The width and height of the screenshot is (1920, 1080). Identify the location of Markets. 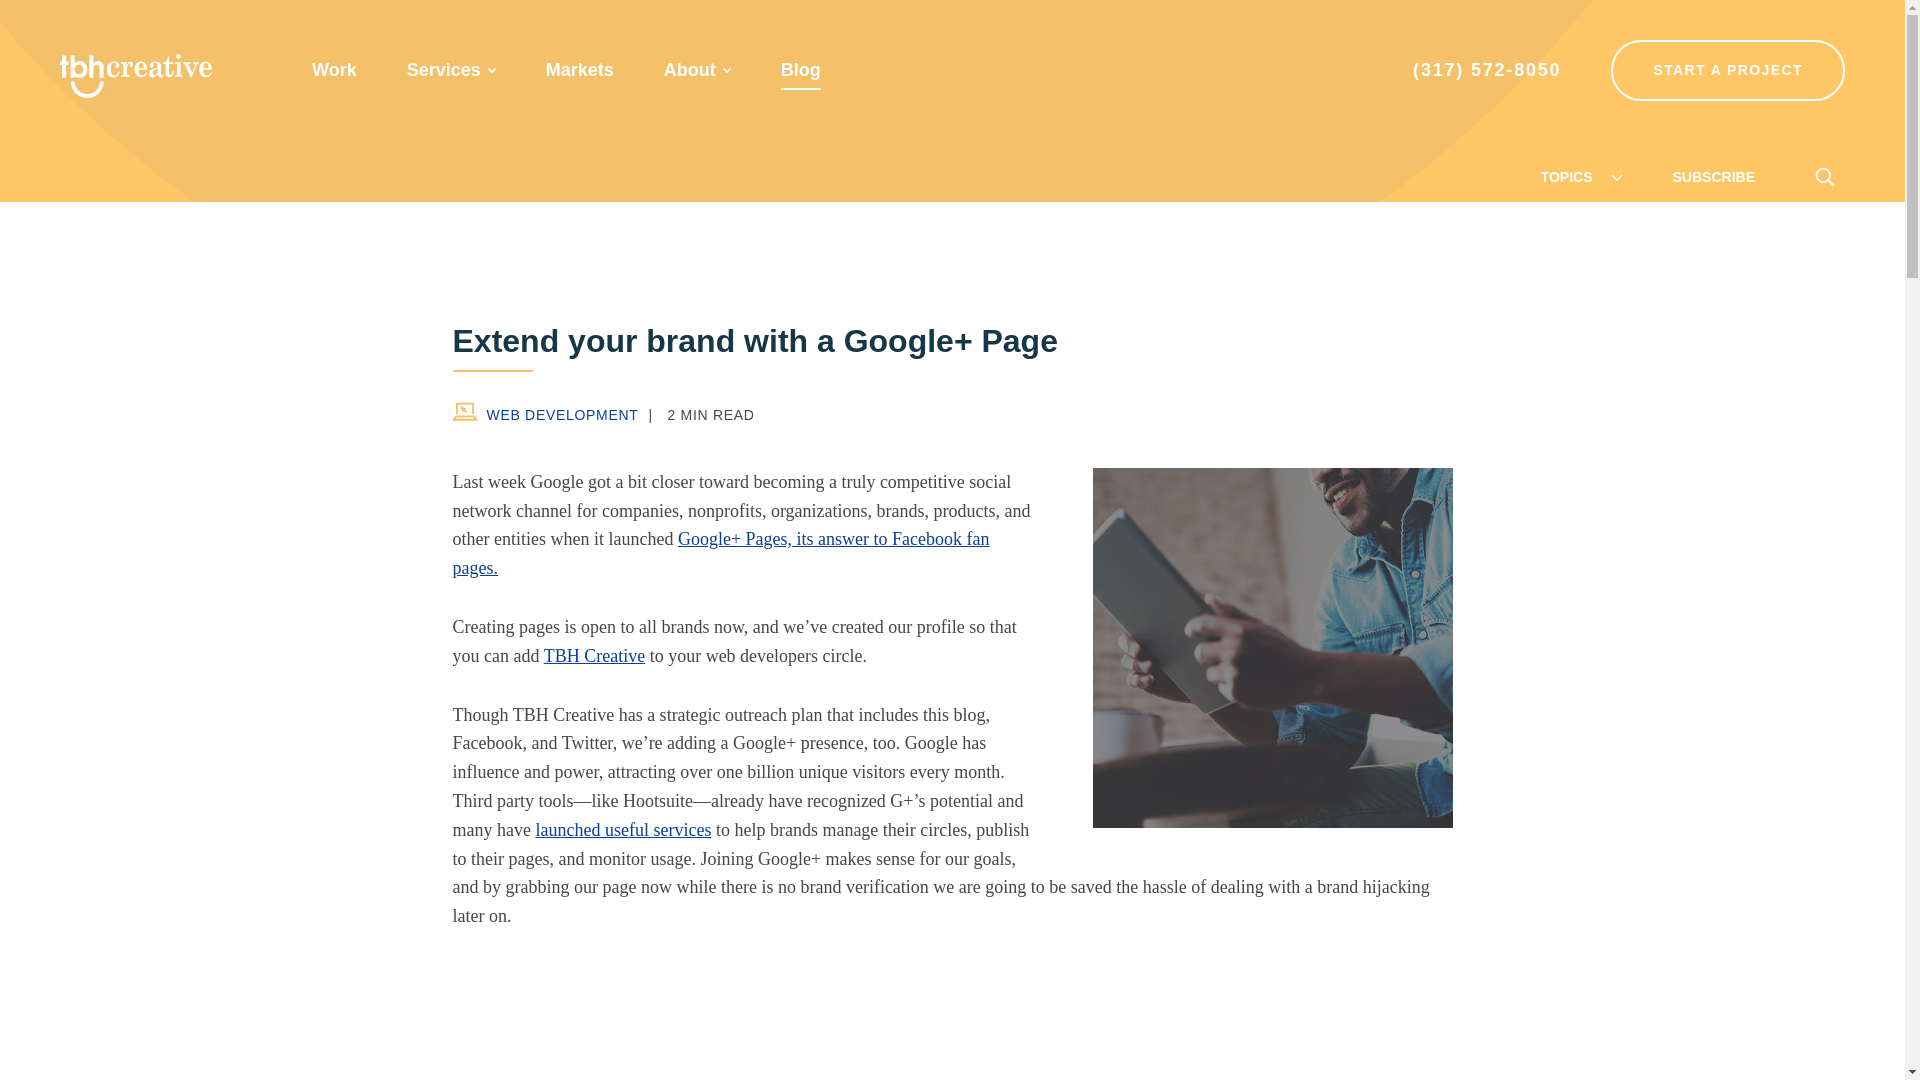
(580, 70).